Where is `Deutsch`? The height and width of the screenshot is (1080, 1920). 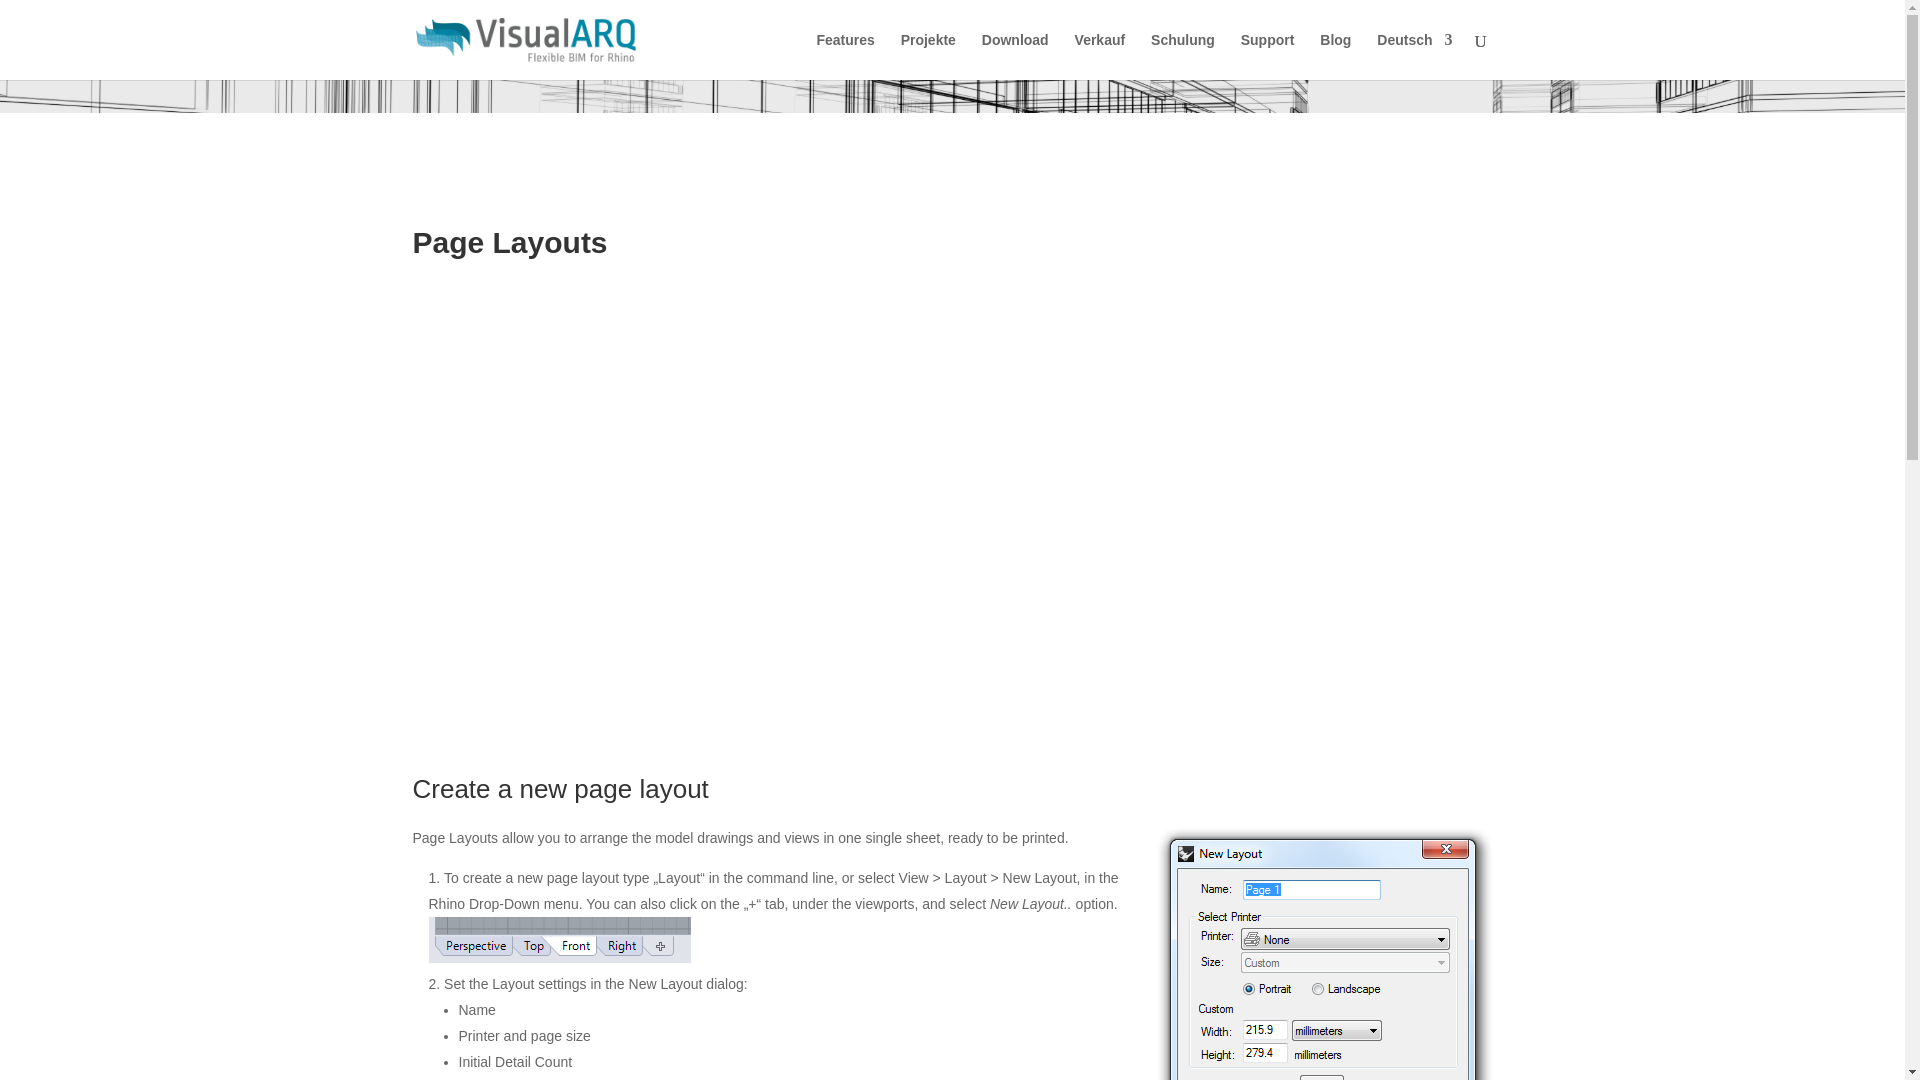
Deutsch is located at coordinates (1414, 56).